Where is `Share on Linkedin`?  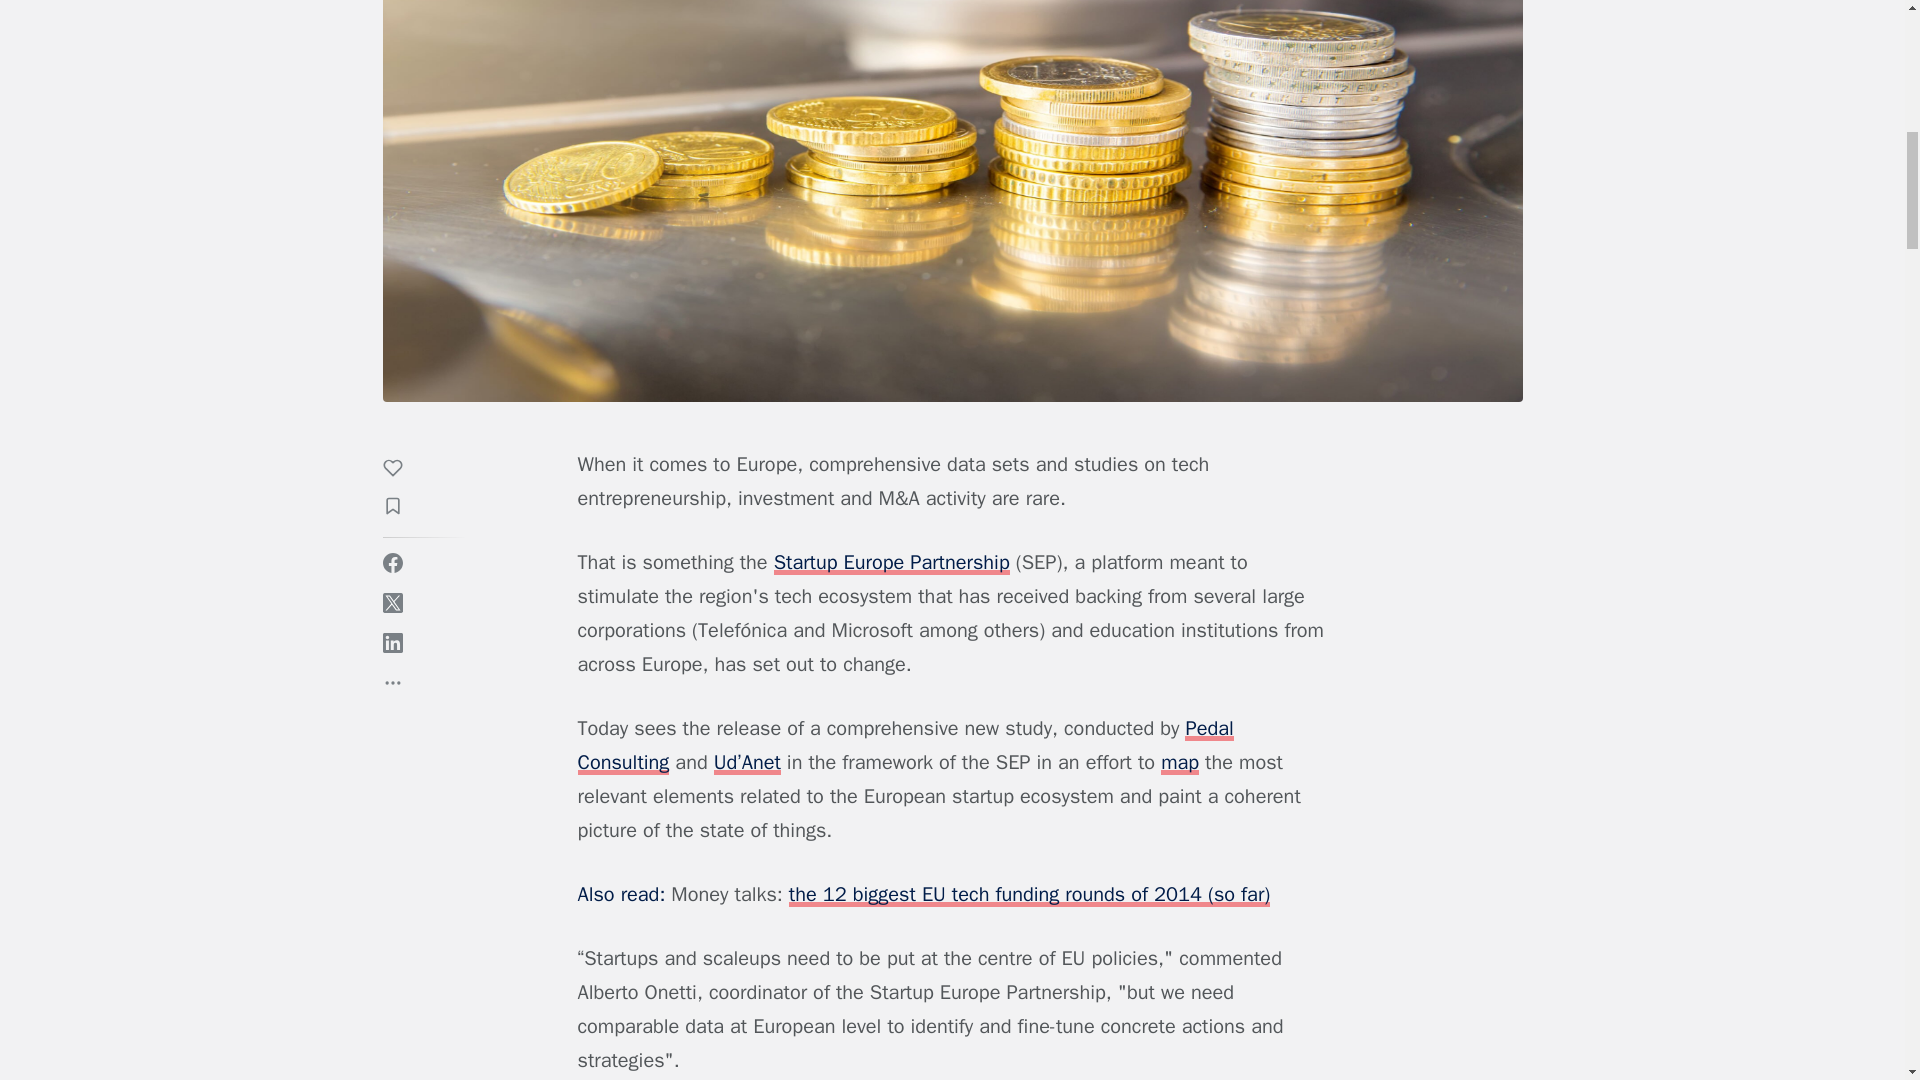
Share on Linkedin is located at coordinates (392, 642).